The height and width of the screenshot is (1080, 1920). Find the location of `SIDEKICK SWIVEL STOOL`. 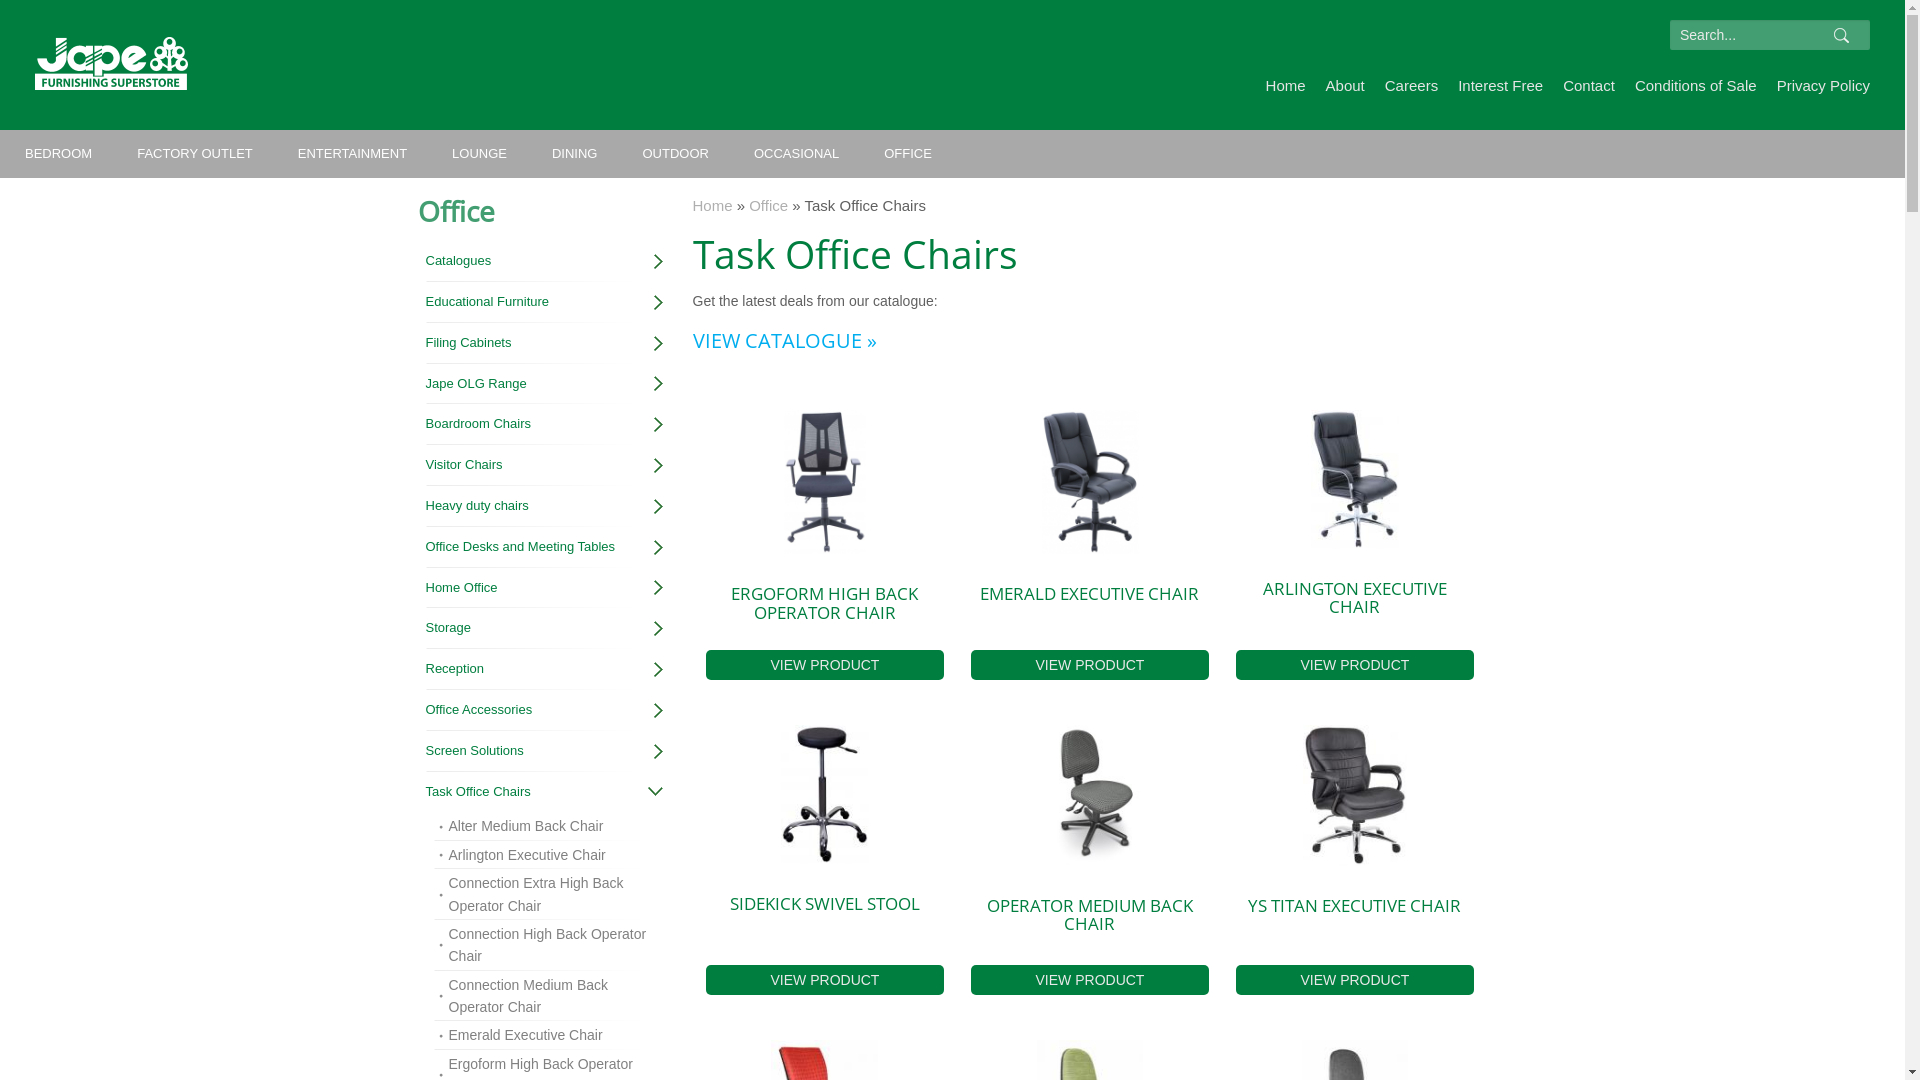

SIDEKICK SWIVEL STOOL is located at coordinates (825, 904).